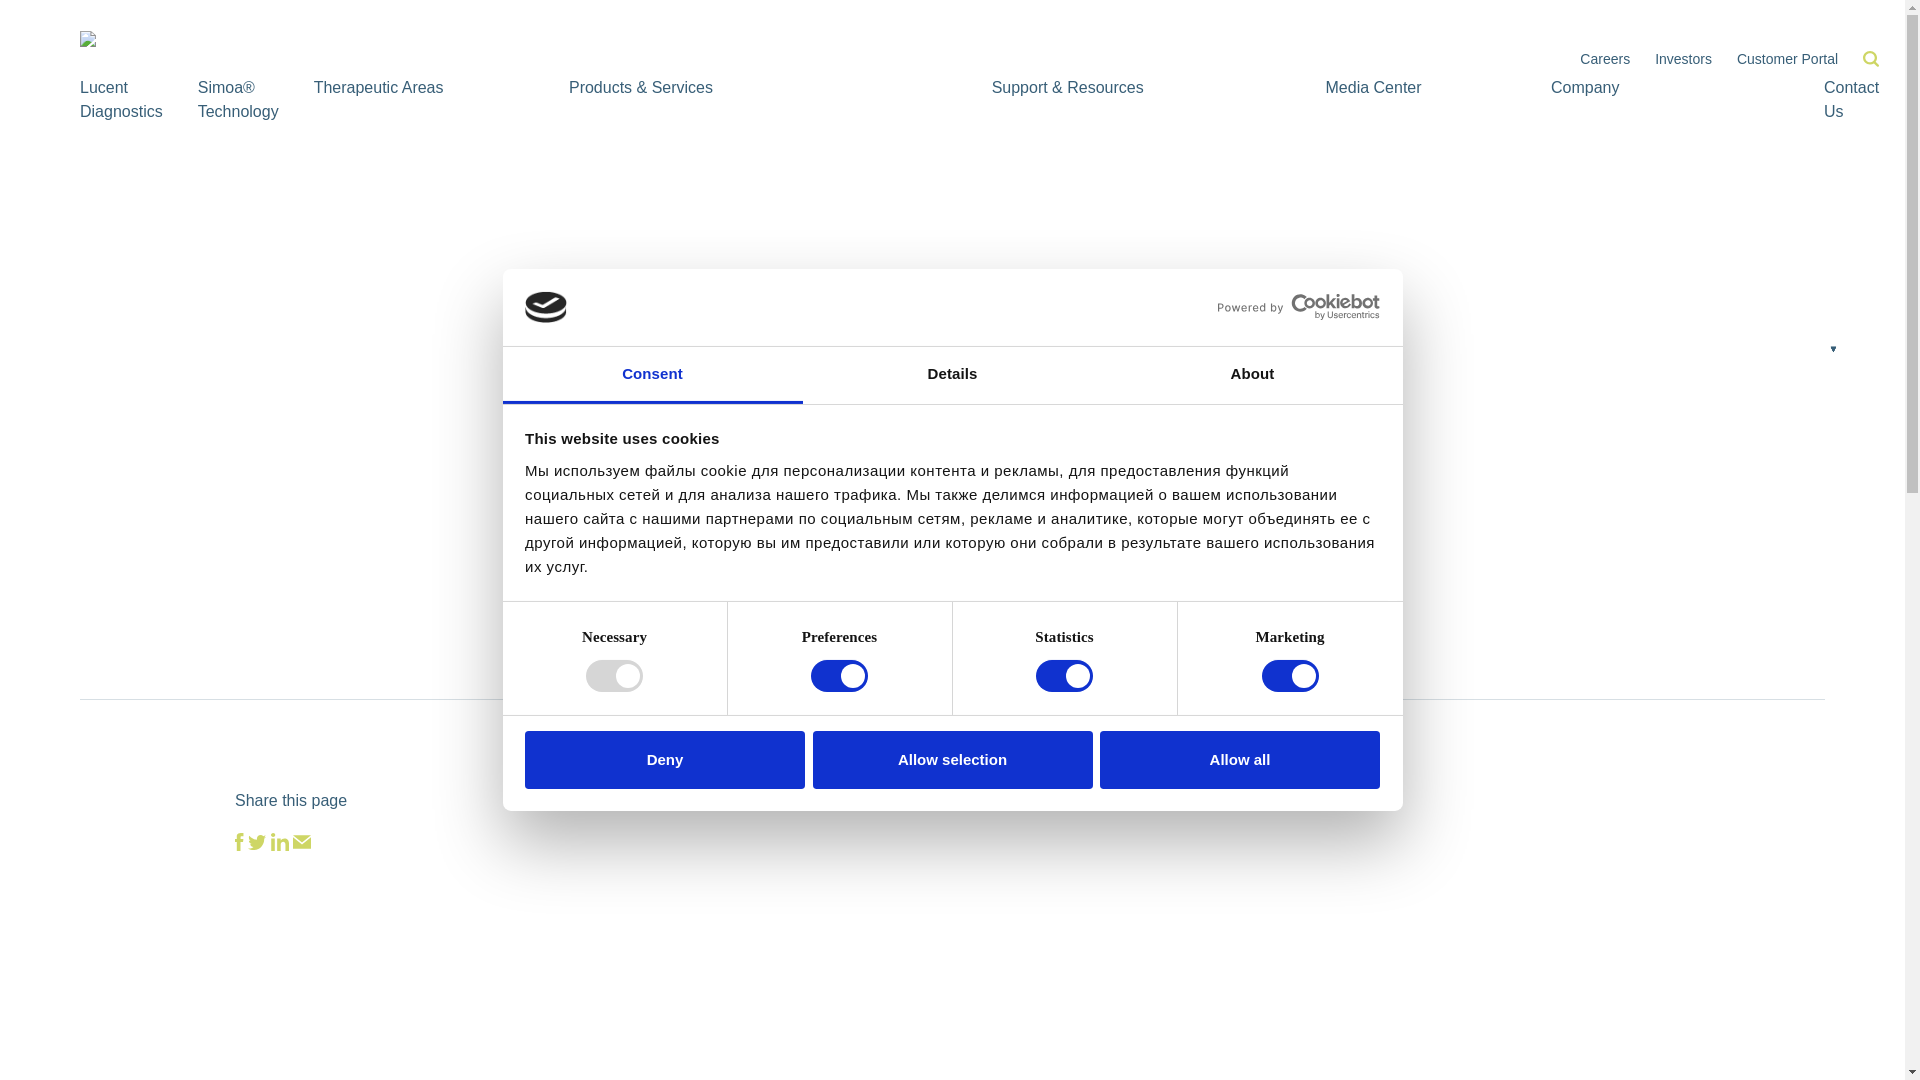 The height and width of the screenshot is (1080, 1920). I want to click on About, so click(1252, 374).